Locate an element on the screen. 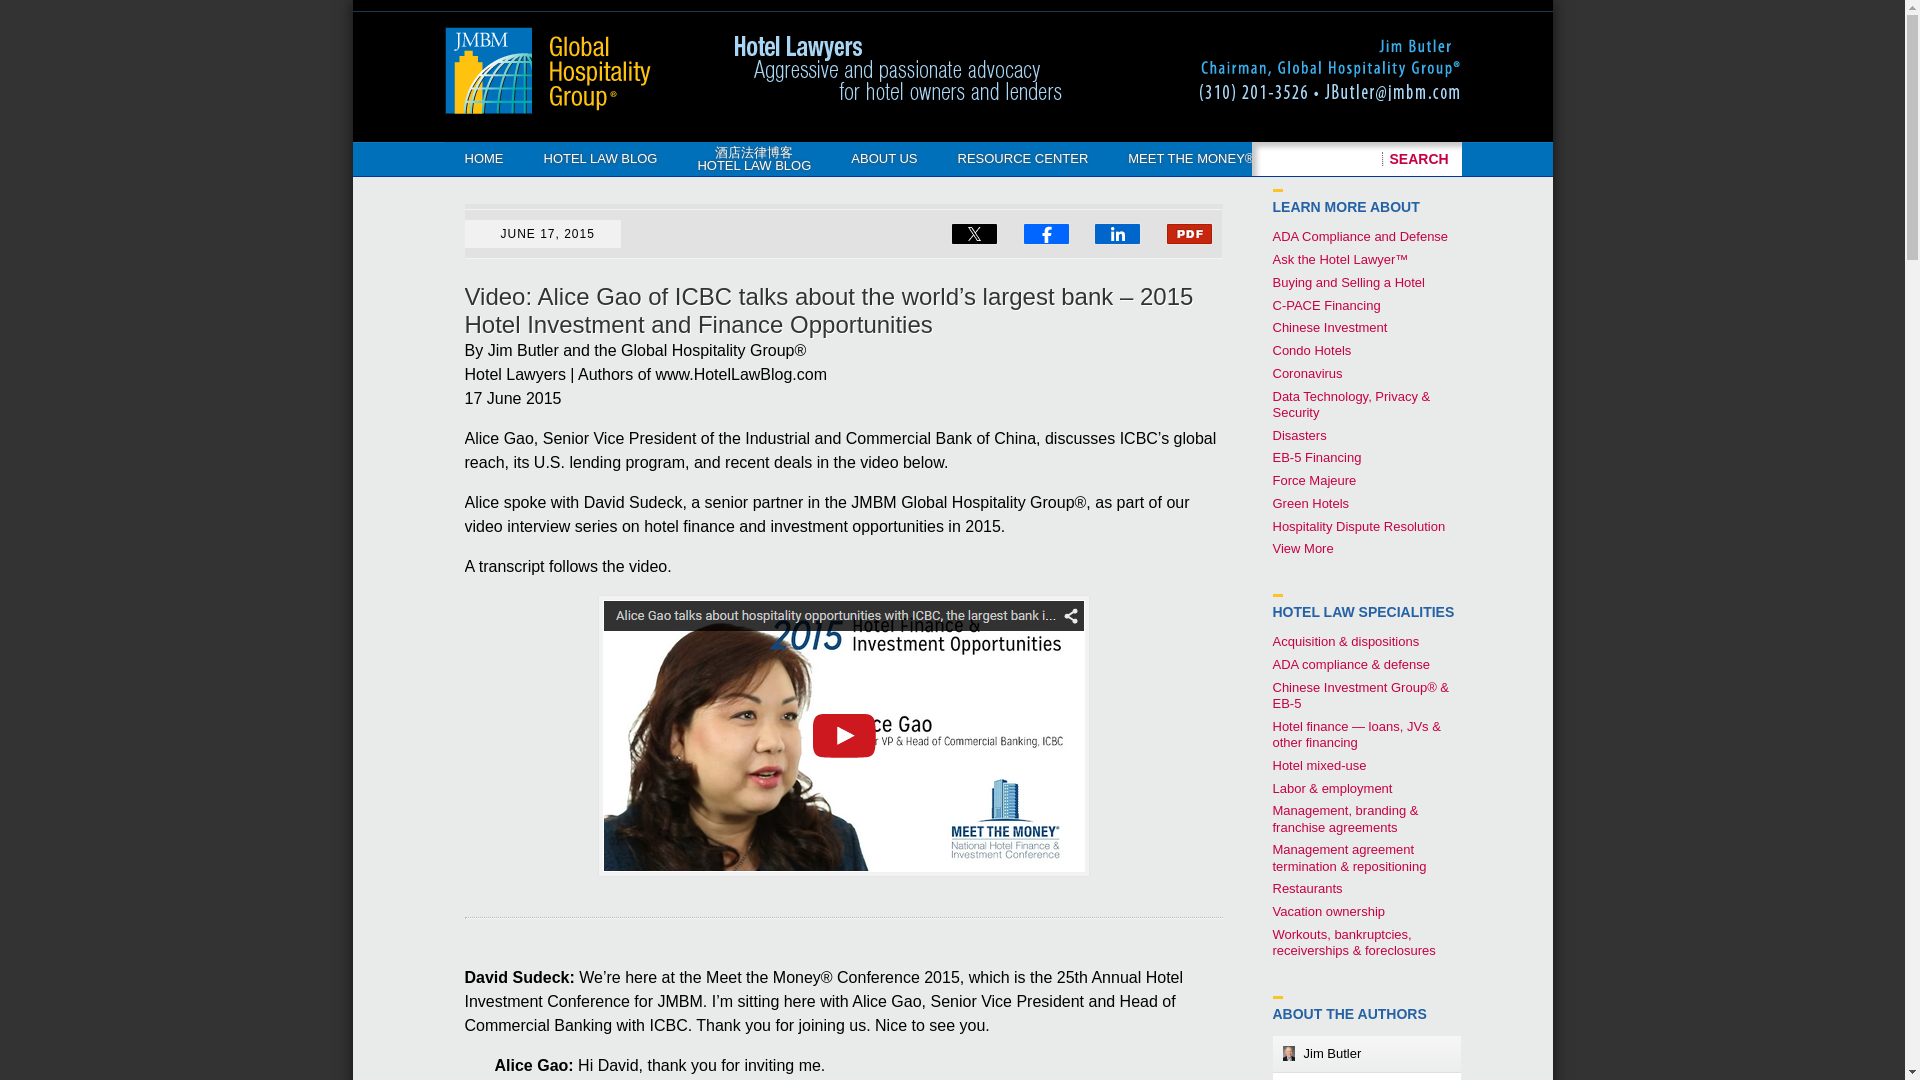 The image size is (1920, 1080). Green Hotels is located at coordinates (1310, 502).